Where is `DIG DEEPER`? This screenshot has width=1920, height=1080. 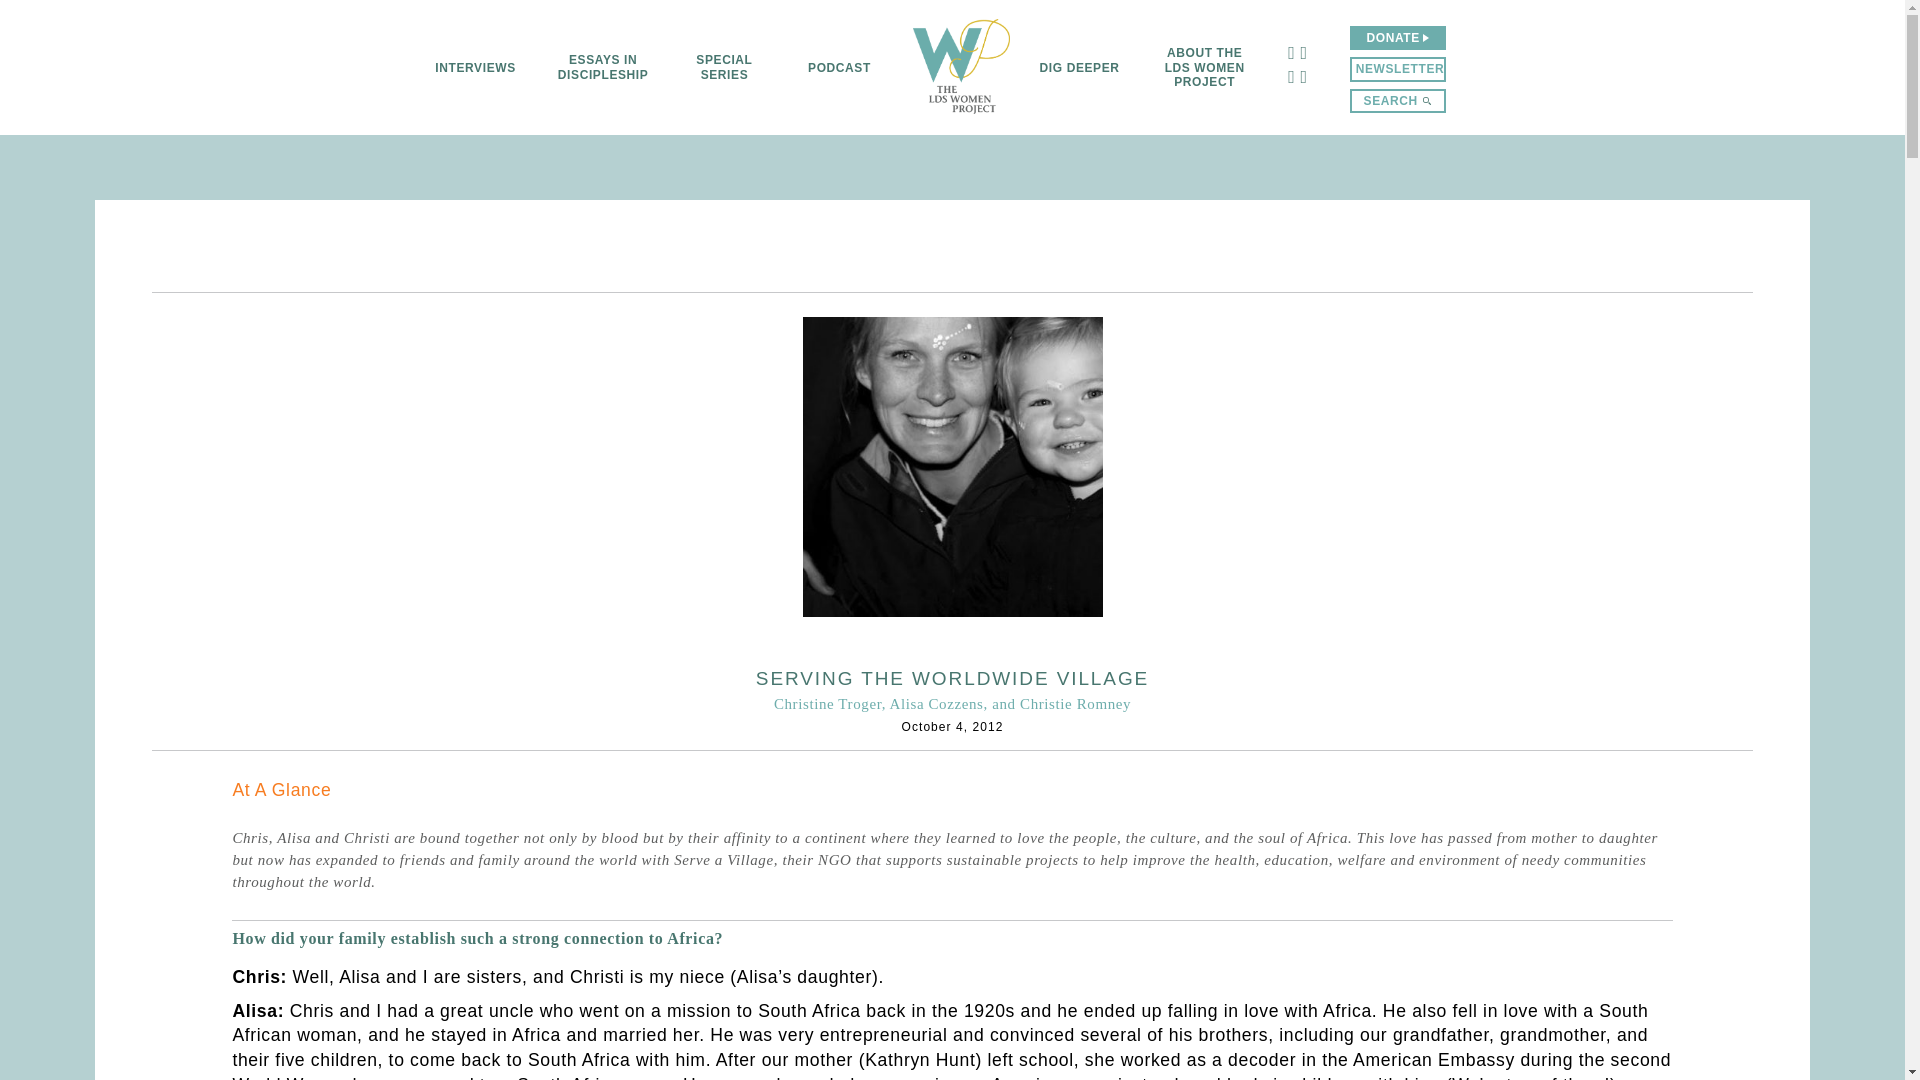 DIG DEEPER is located at coordinates (1080, 67).